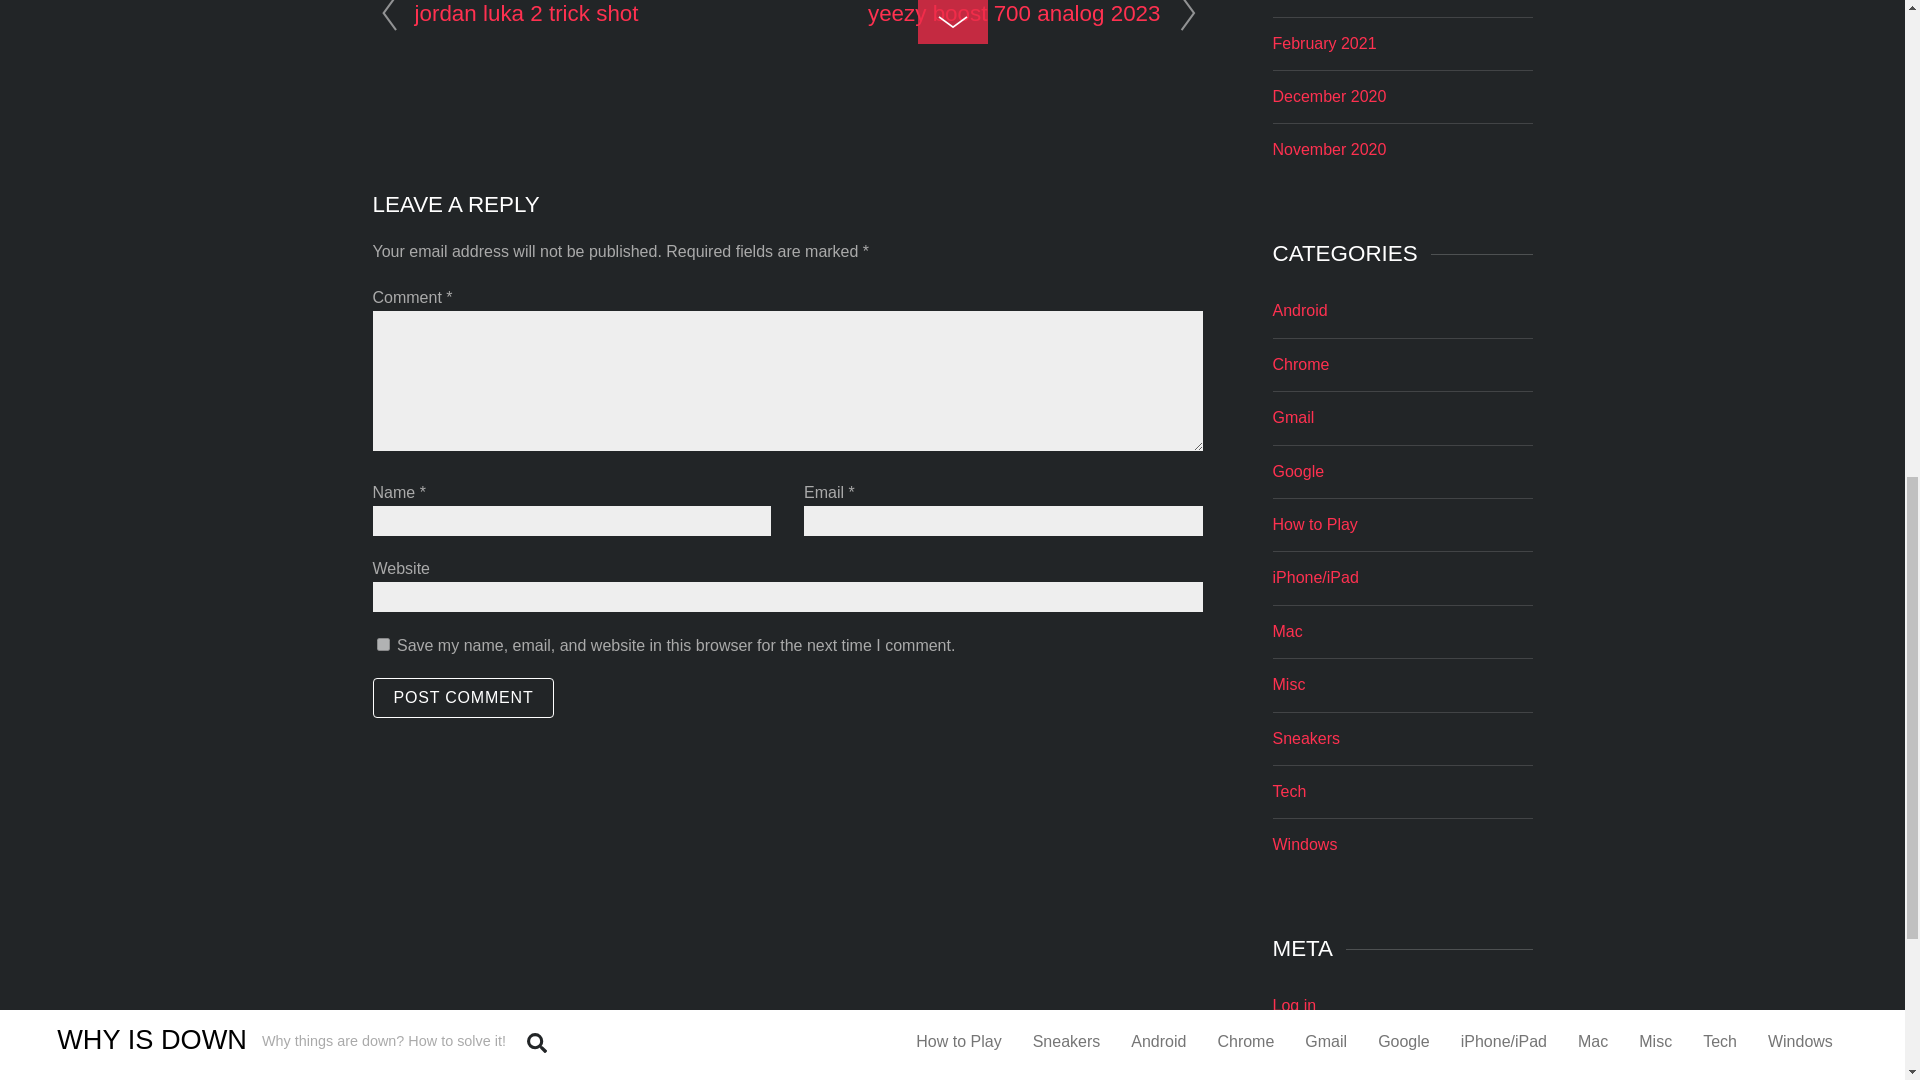  What do you see at coordinates (1292, 417) in the screenshot?
I see `Gmail` at bounding box center [1292, 417].